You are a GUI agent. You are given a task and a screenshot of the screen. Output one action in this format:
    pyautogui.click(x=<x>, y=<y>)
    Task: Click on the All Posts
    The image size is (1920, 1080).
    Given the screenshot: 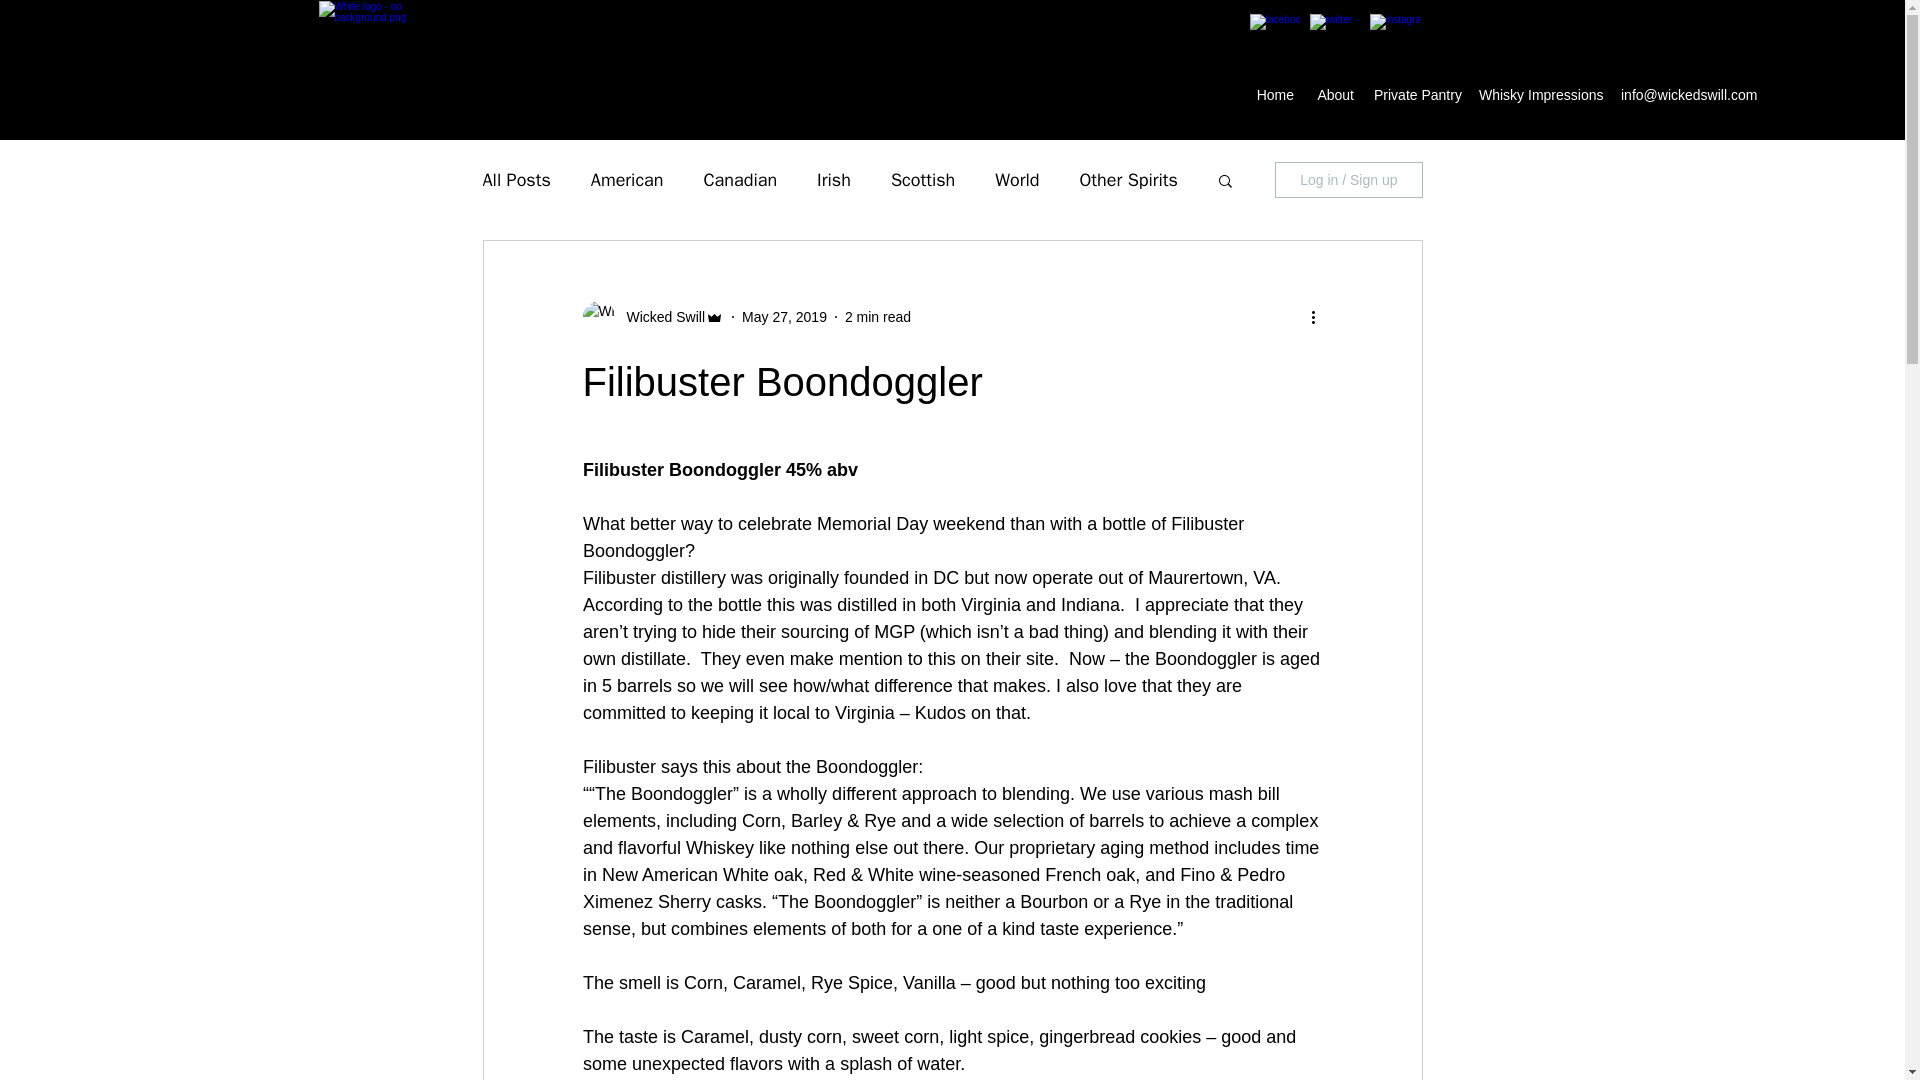 What is the action you would take?
    pyautogui.click(x=515, y=180)
    